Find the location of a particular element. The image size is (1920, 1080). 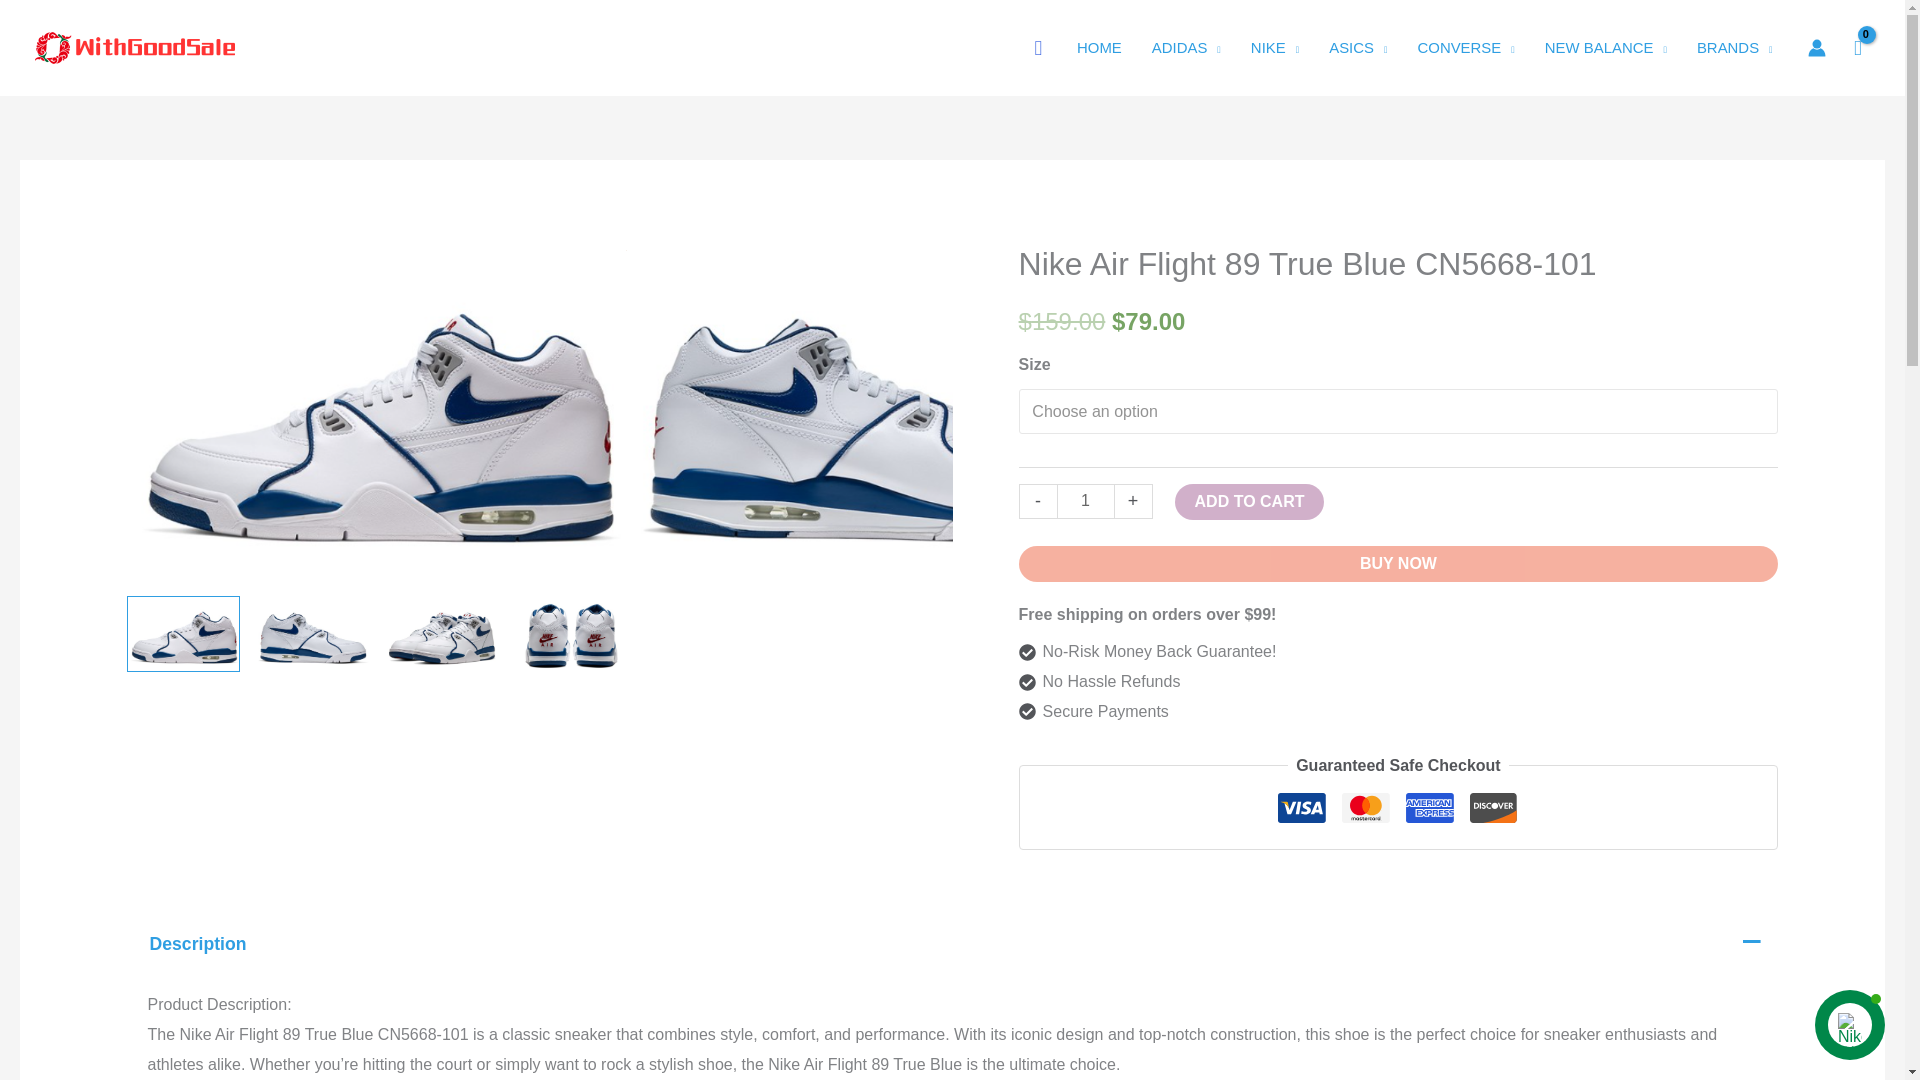

Search is located at coordinates (1038, 48).